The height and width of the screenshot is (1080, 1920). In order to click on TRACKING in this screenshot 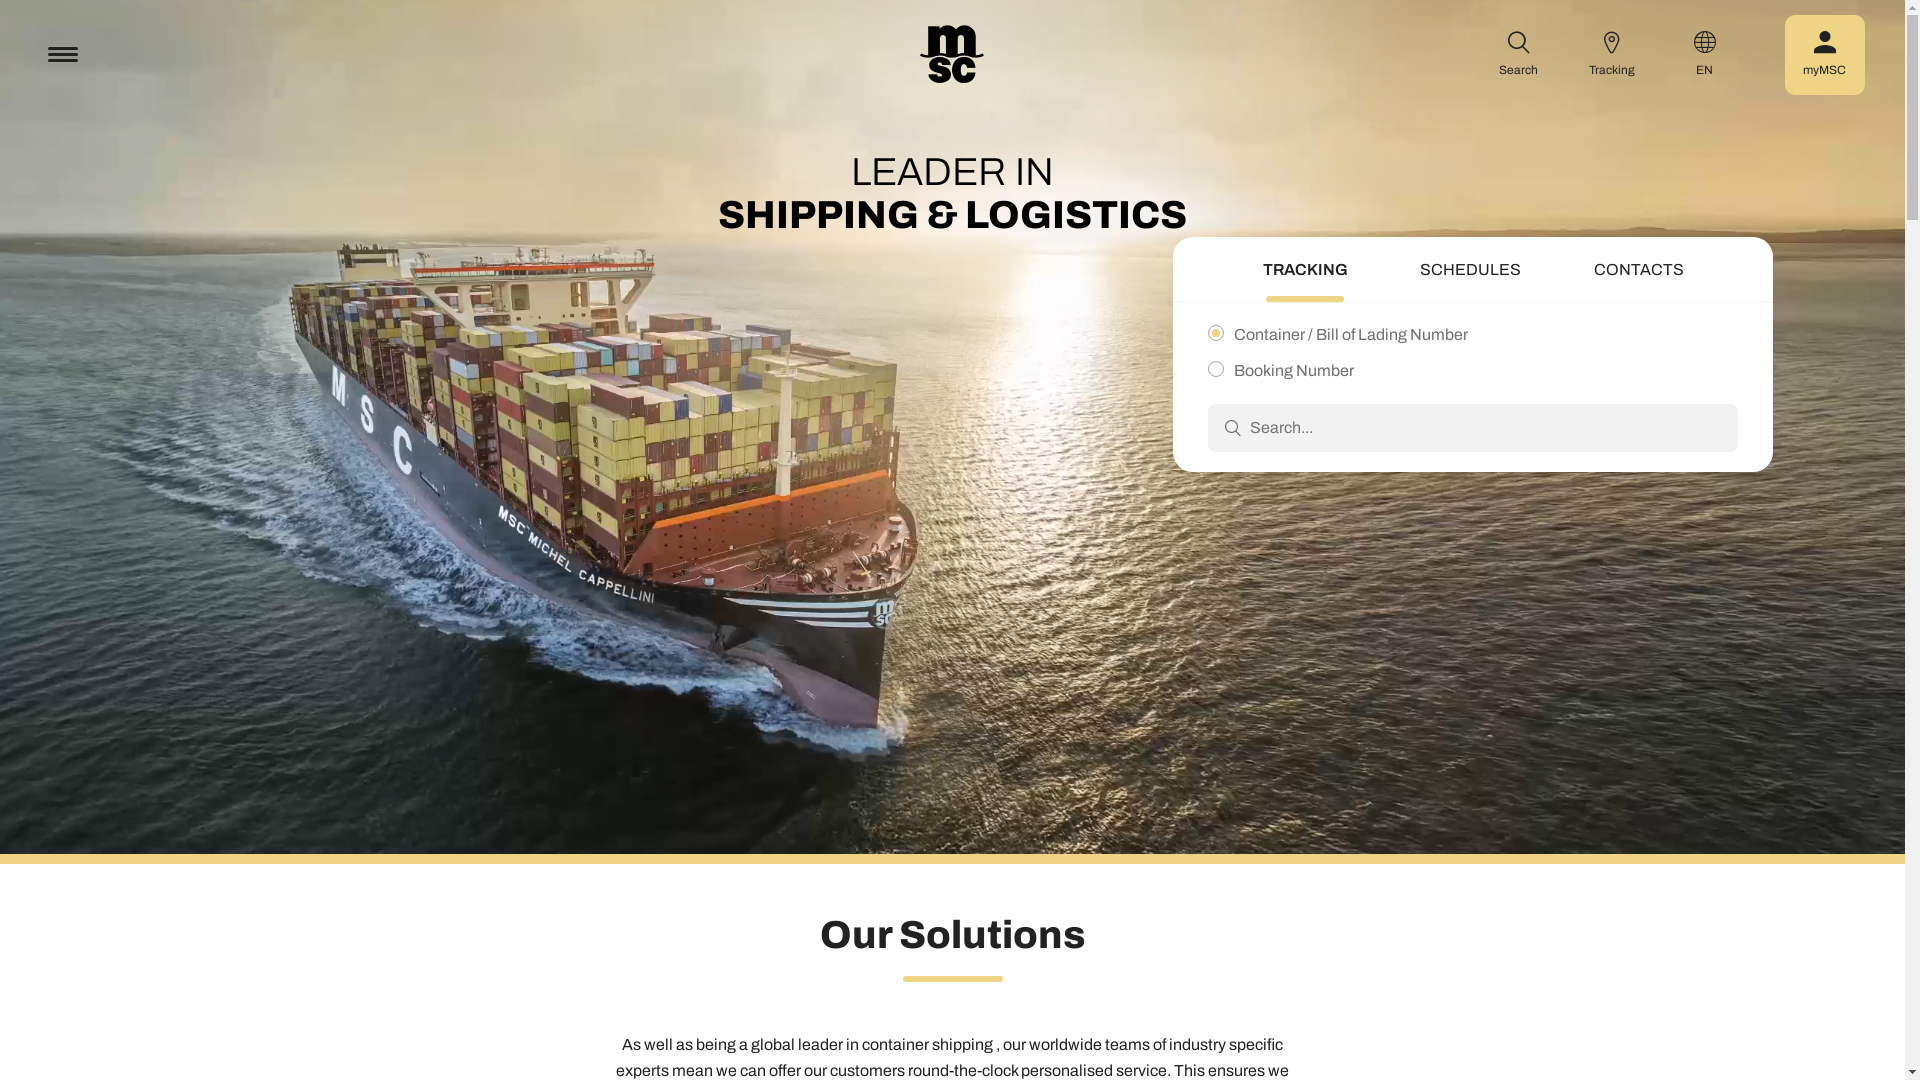, I will do `click(1304, 272)`.